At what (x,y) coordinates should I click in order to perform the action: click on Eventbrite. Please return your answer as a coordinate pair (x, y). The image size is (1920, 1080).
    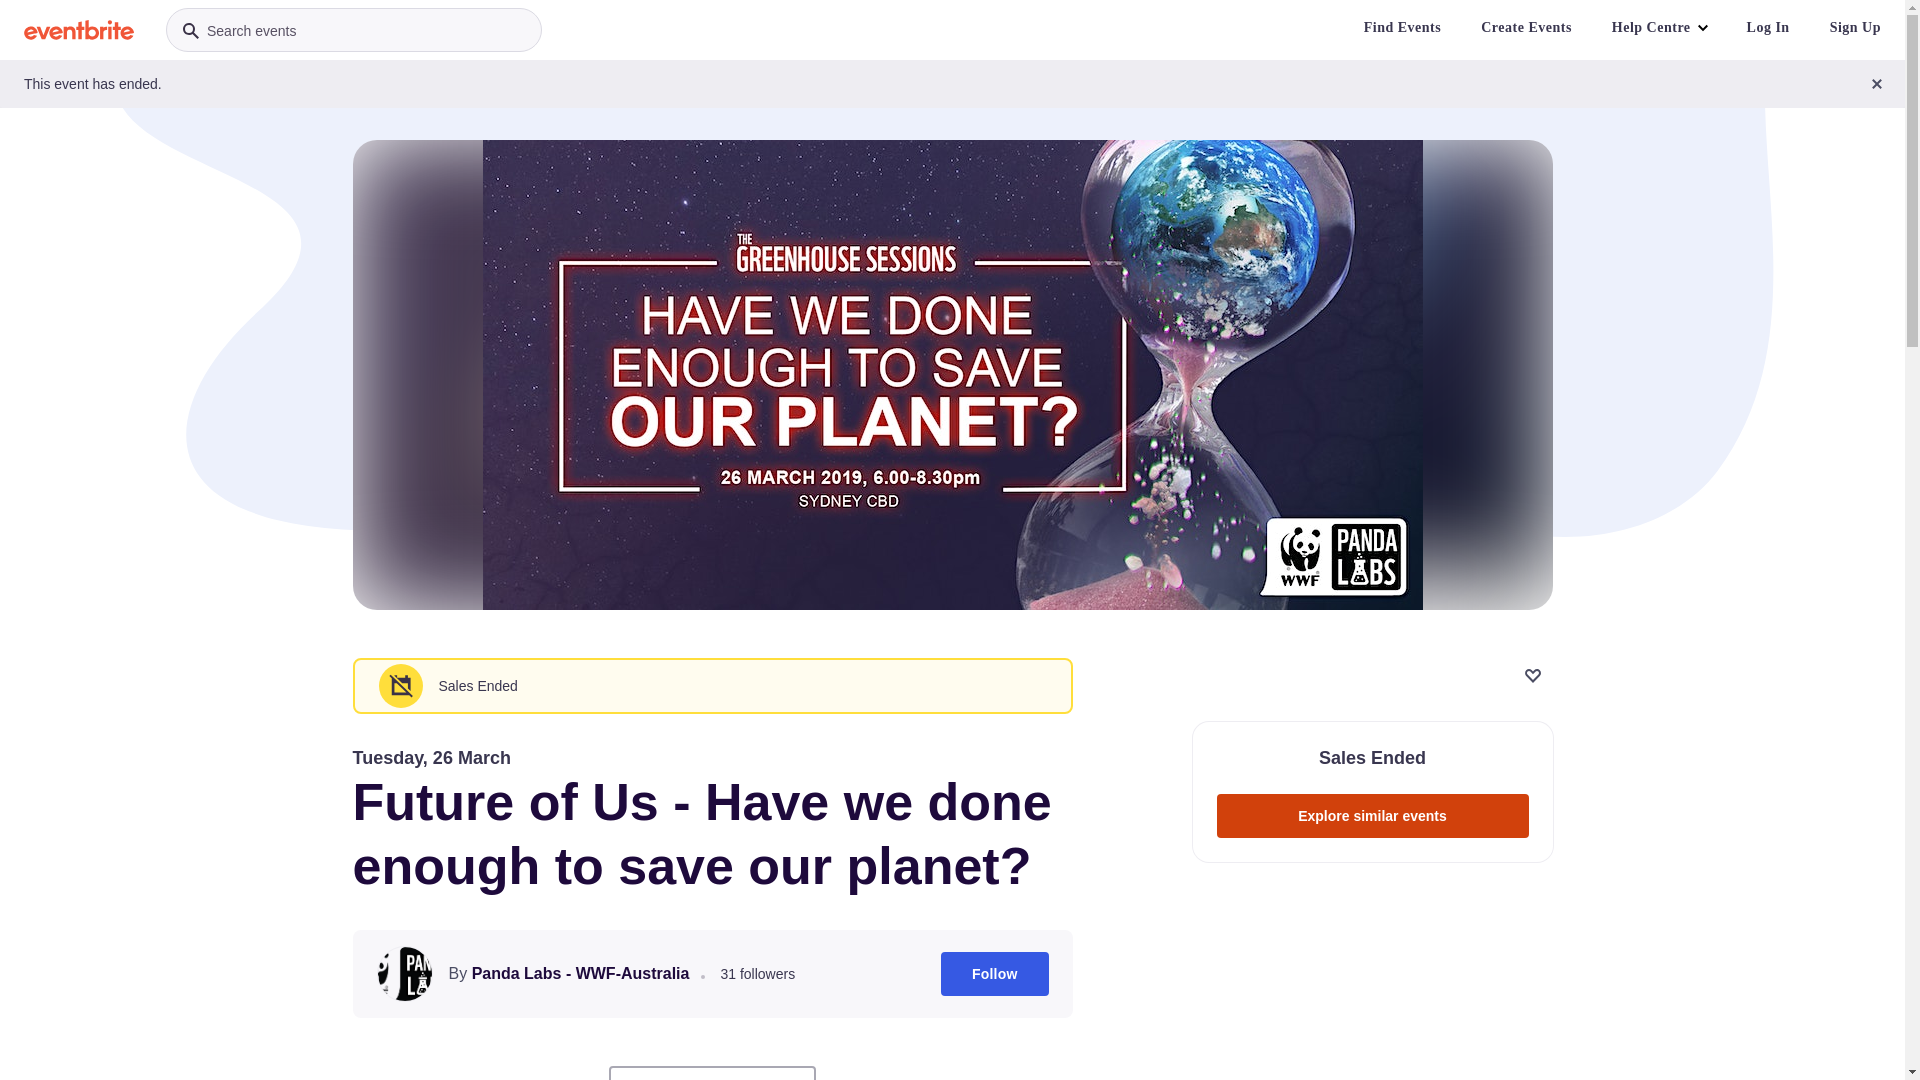
    Looking at the image, I should click on (79, 30).